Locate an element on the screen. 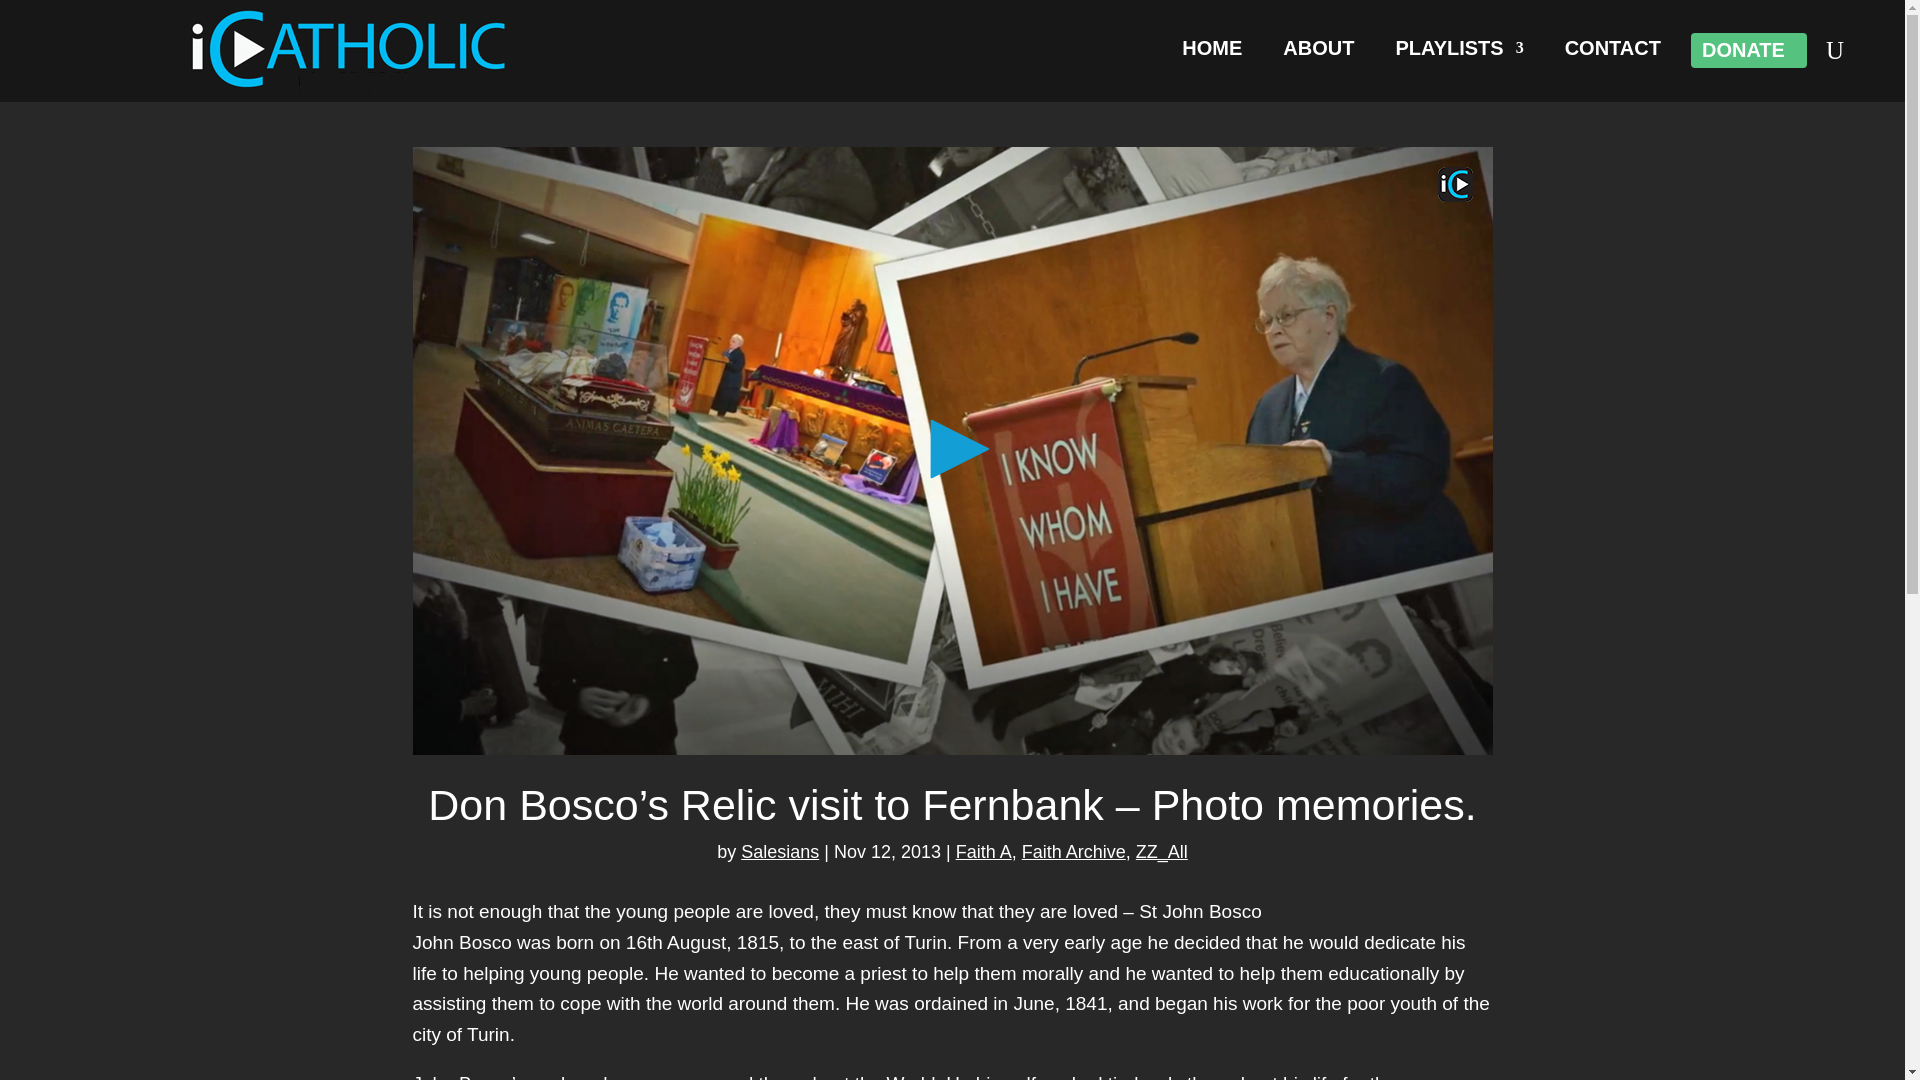  Posts by Salesians is located at coordinates (780, 852).